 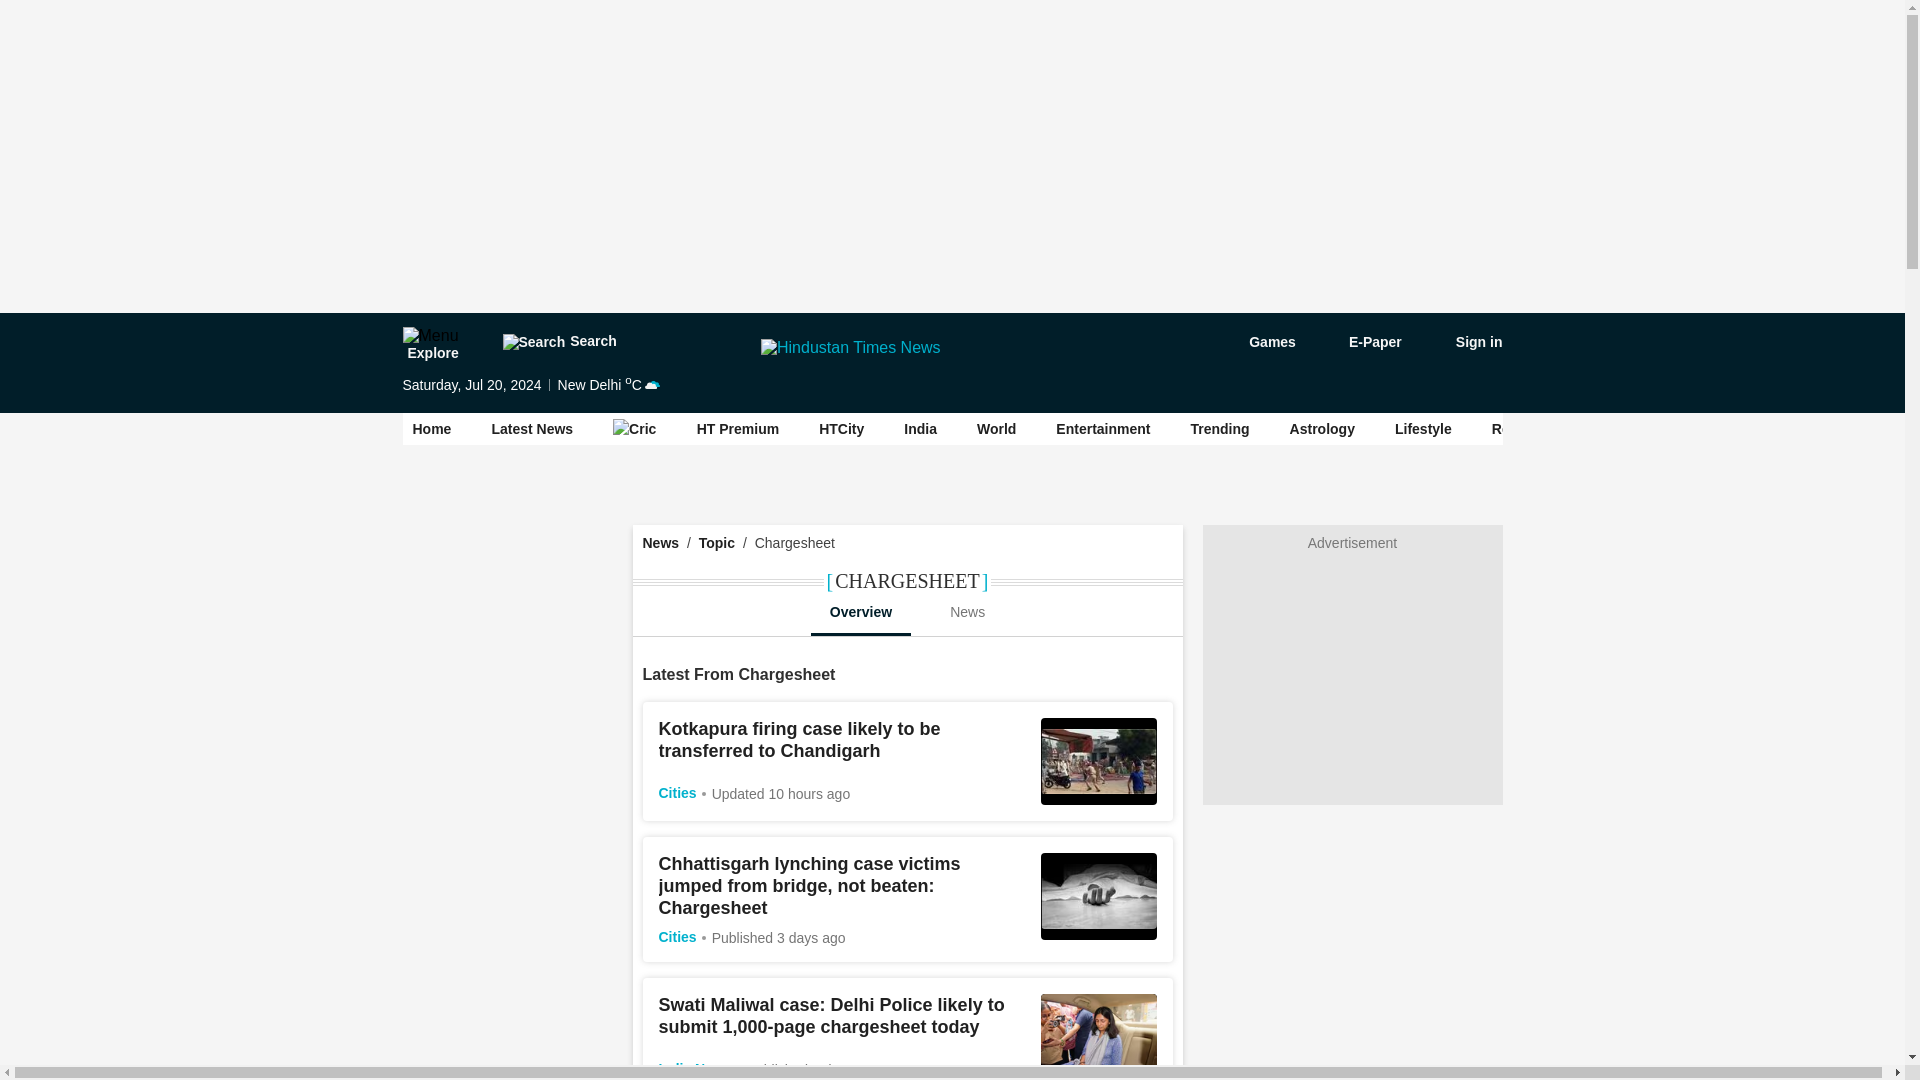 What do you see at coordinates (799, 740) in the screenshot?
I see `Kotkapura firing case likely to be transferred to Chandigarh` at bounding box center [799, 740].